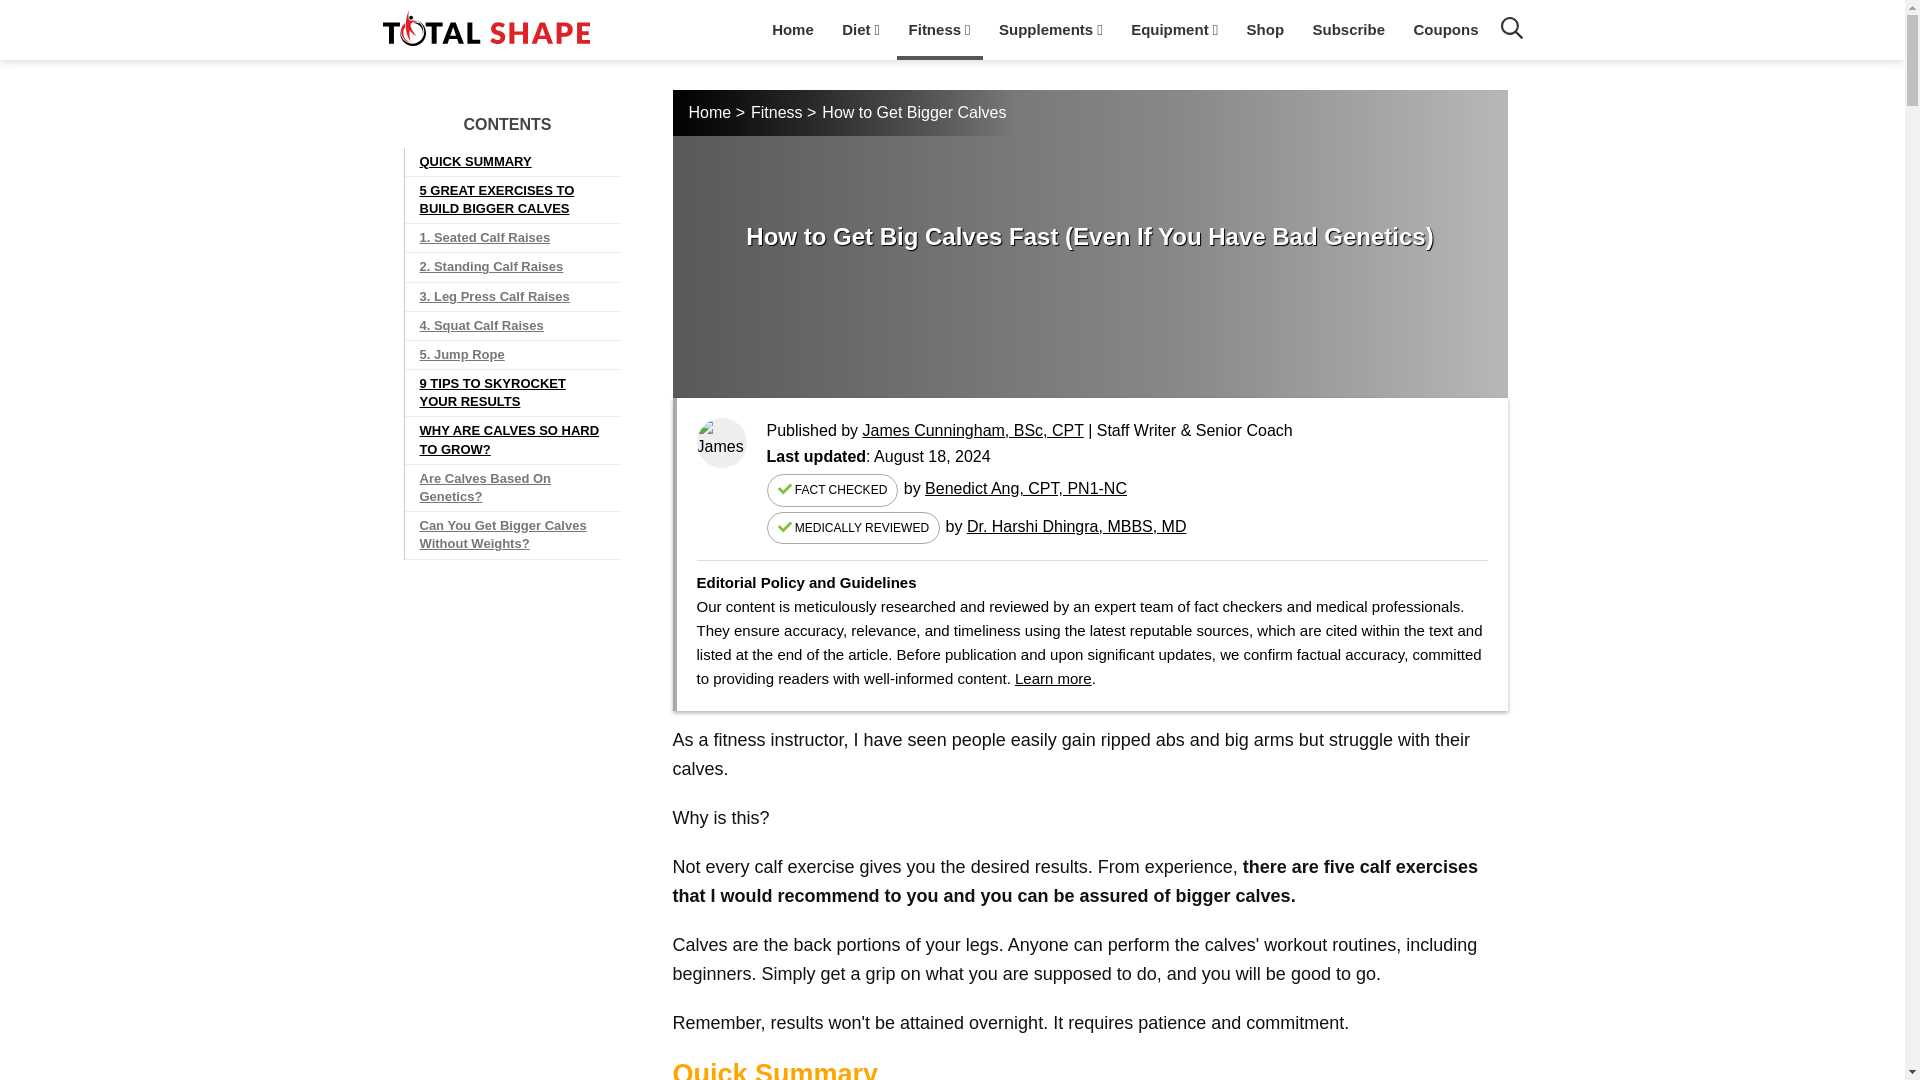 The image size is (1920, 1080). Describe the element at coordinates (792, 28) in the screenshot. I see `Home` at that location.